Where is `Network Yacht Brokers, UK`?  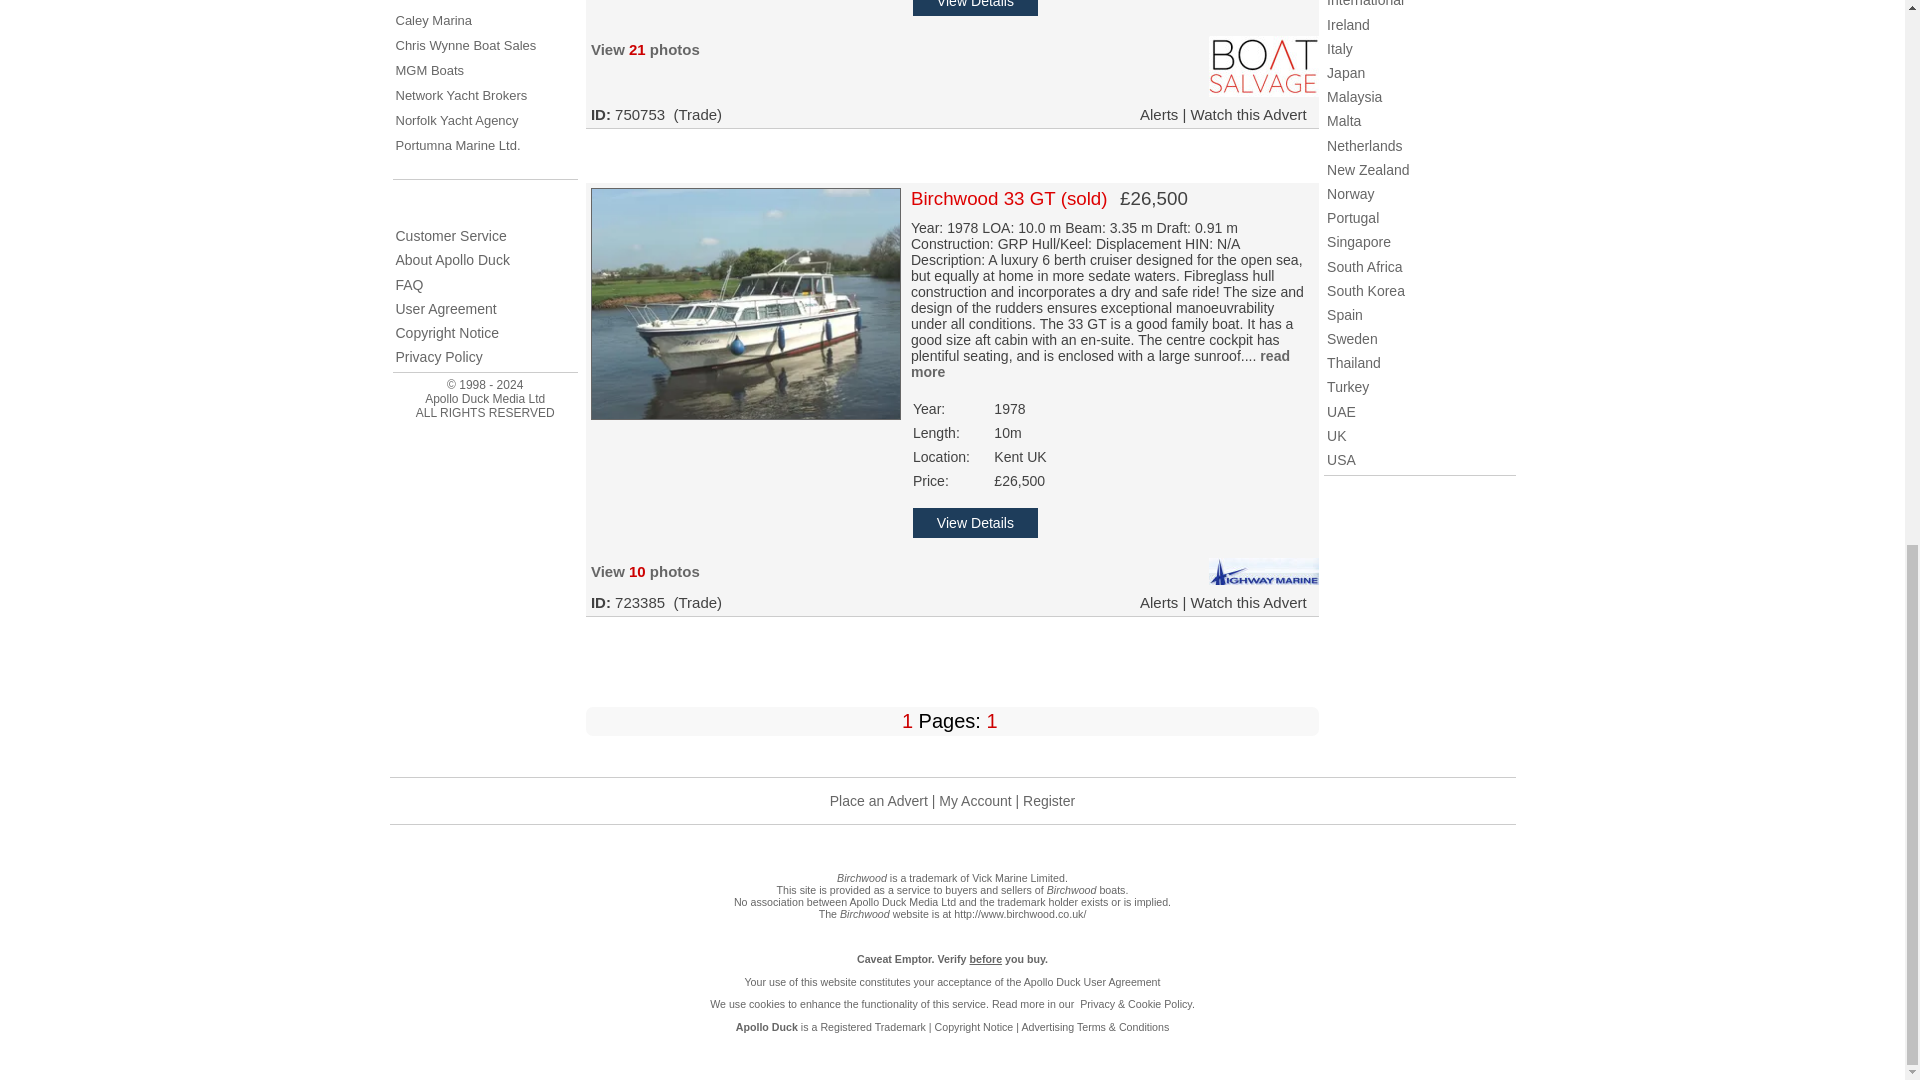
Network Yacht Brokers, UK is located at coordinates (462, 94).